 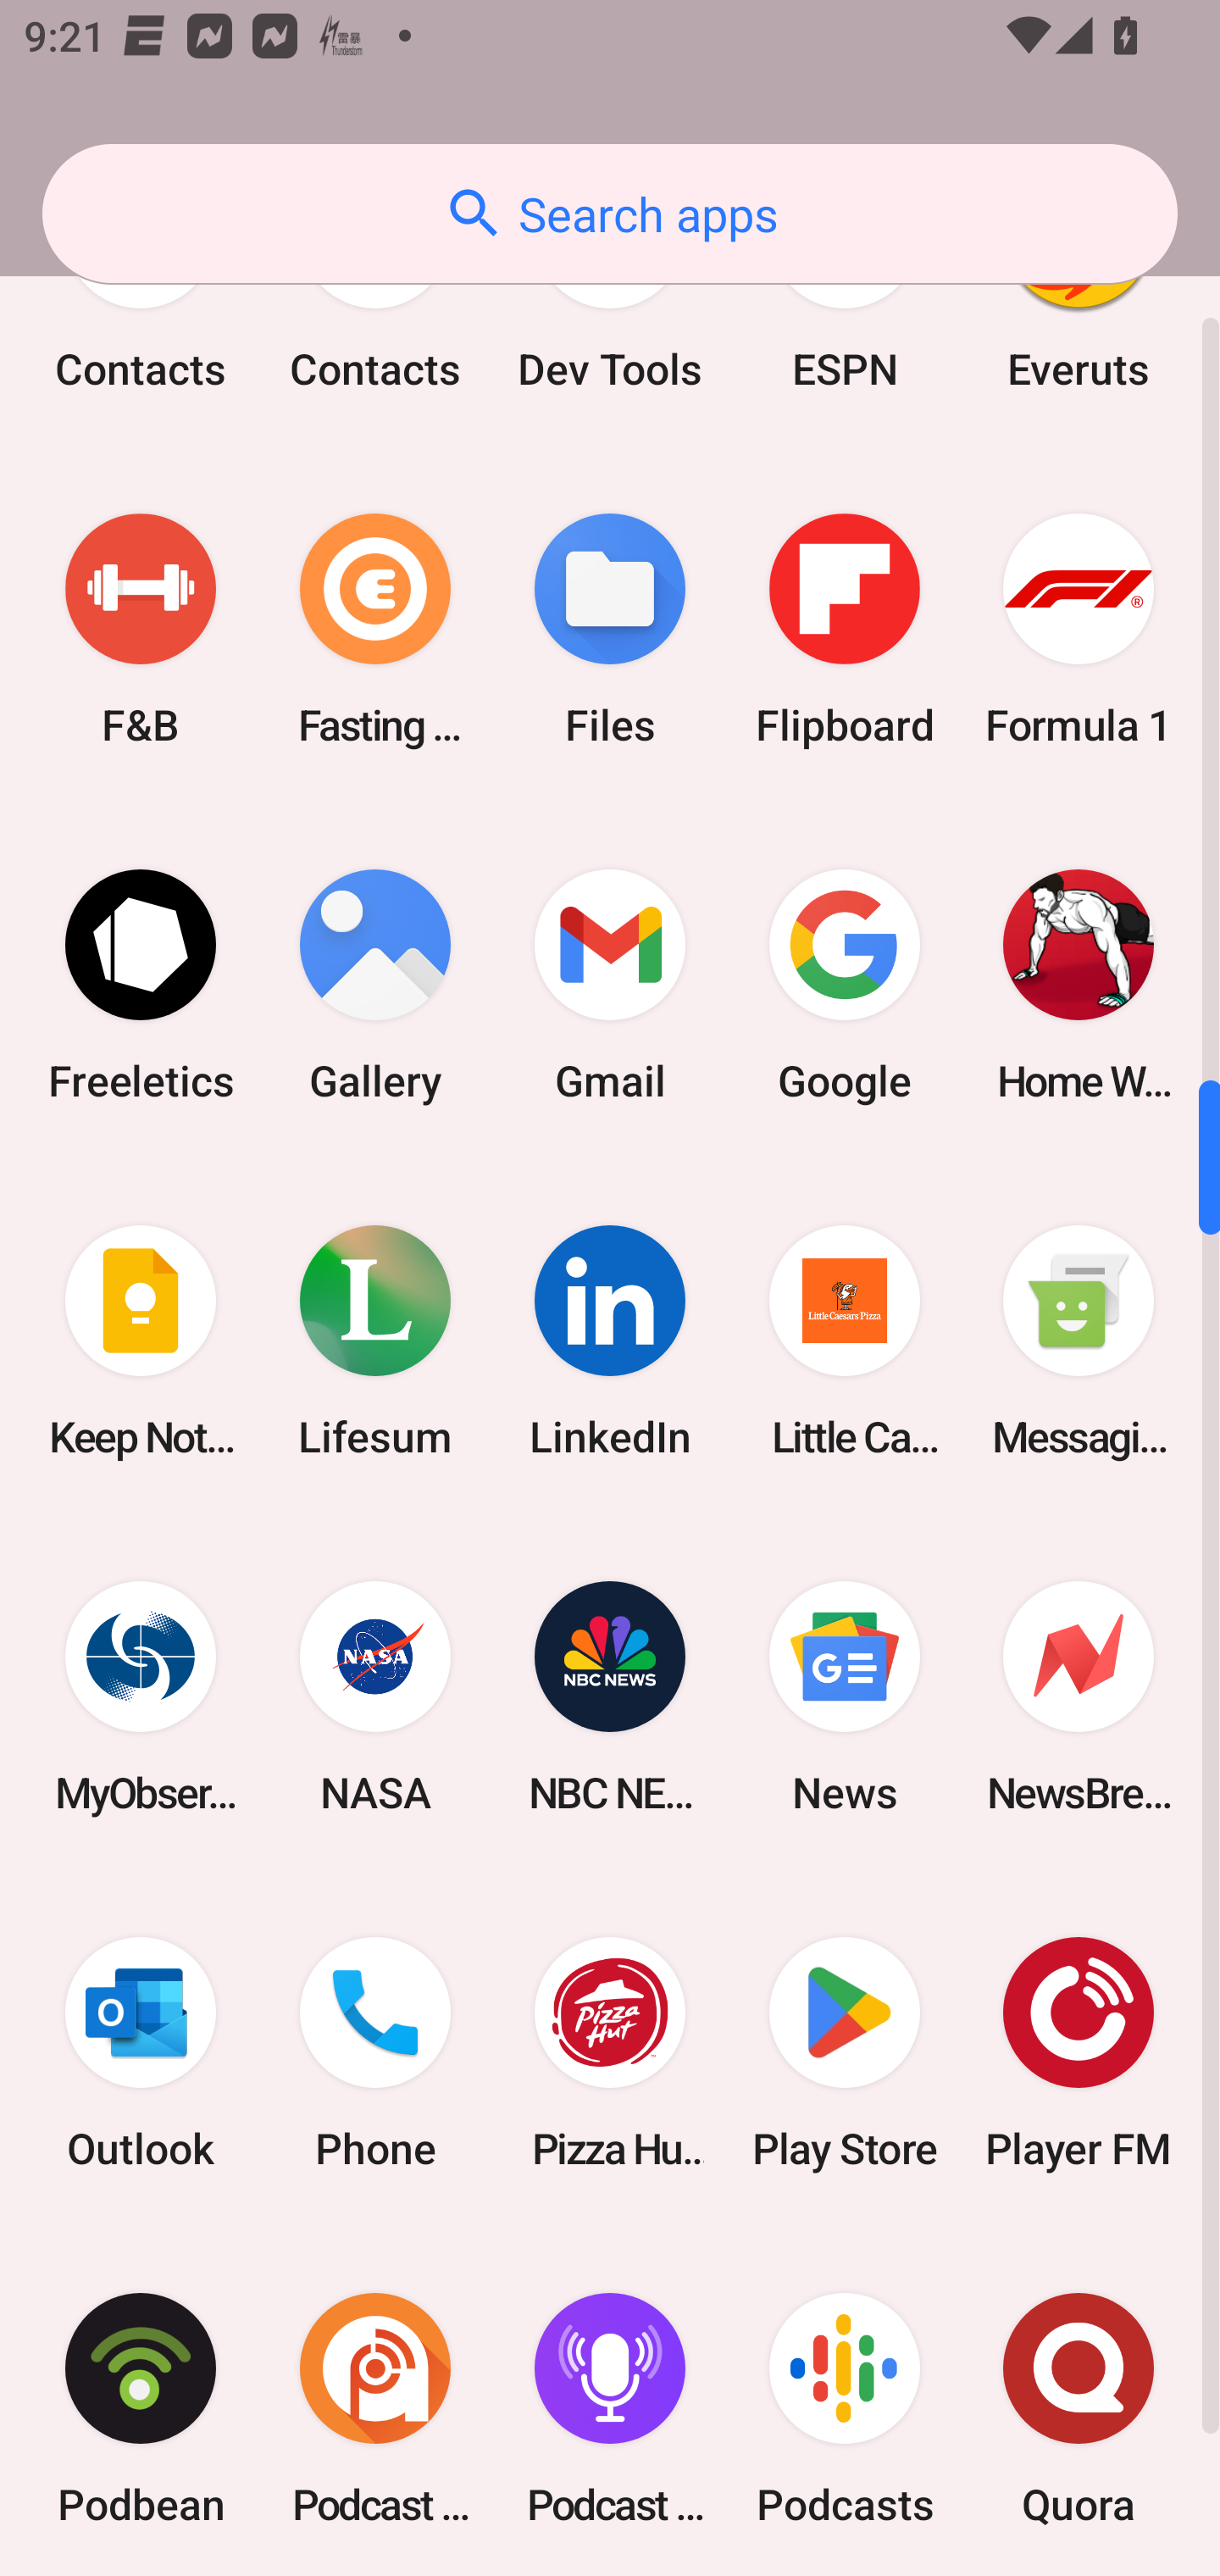 What do you see at coordinates (141, 2403) in the screenshot?
I see `Podbean` at bounding box center [141, 2403].